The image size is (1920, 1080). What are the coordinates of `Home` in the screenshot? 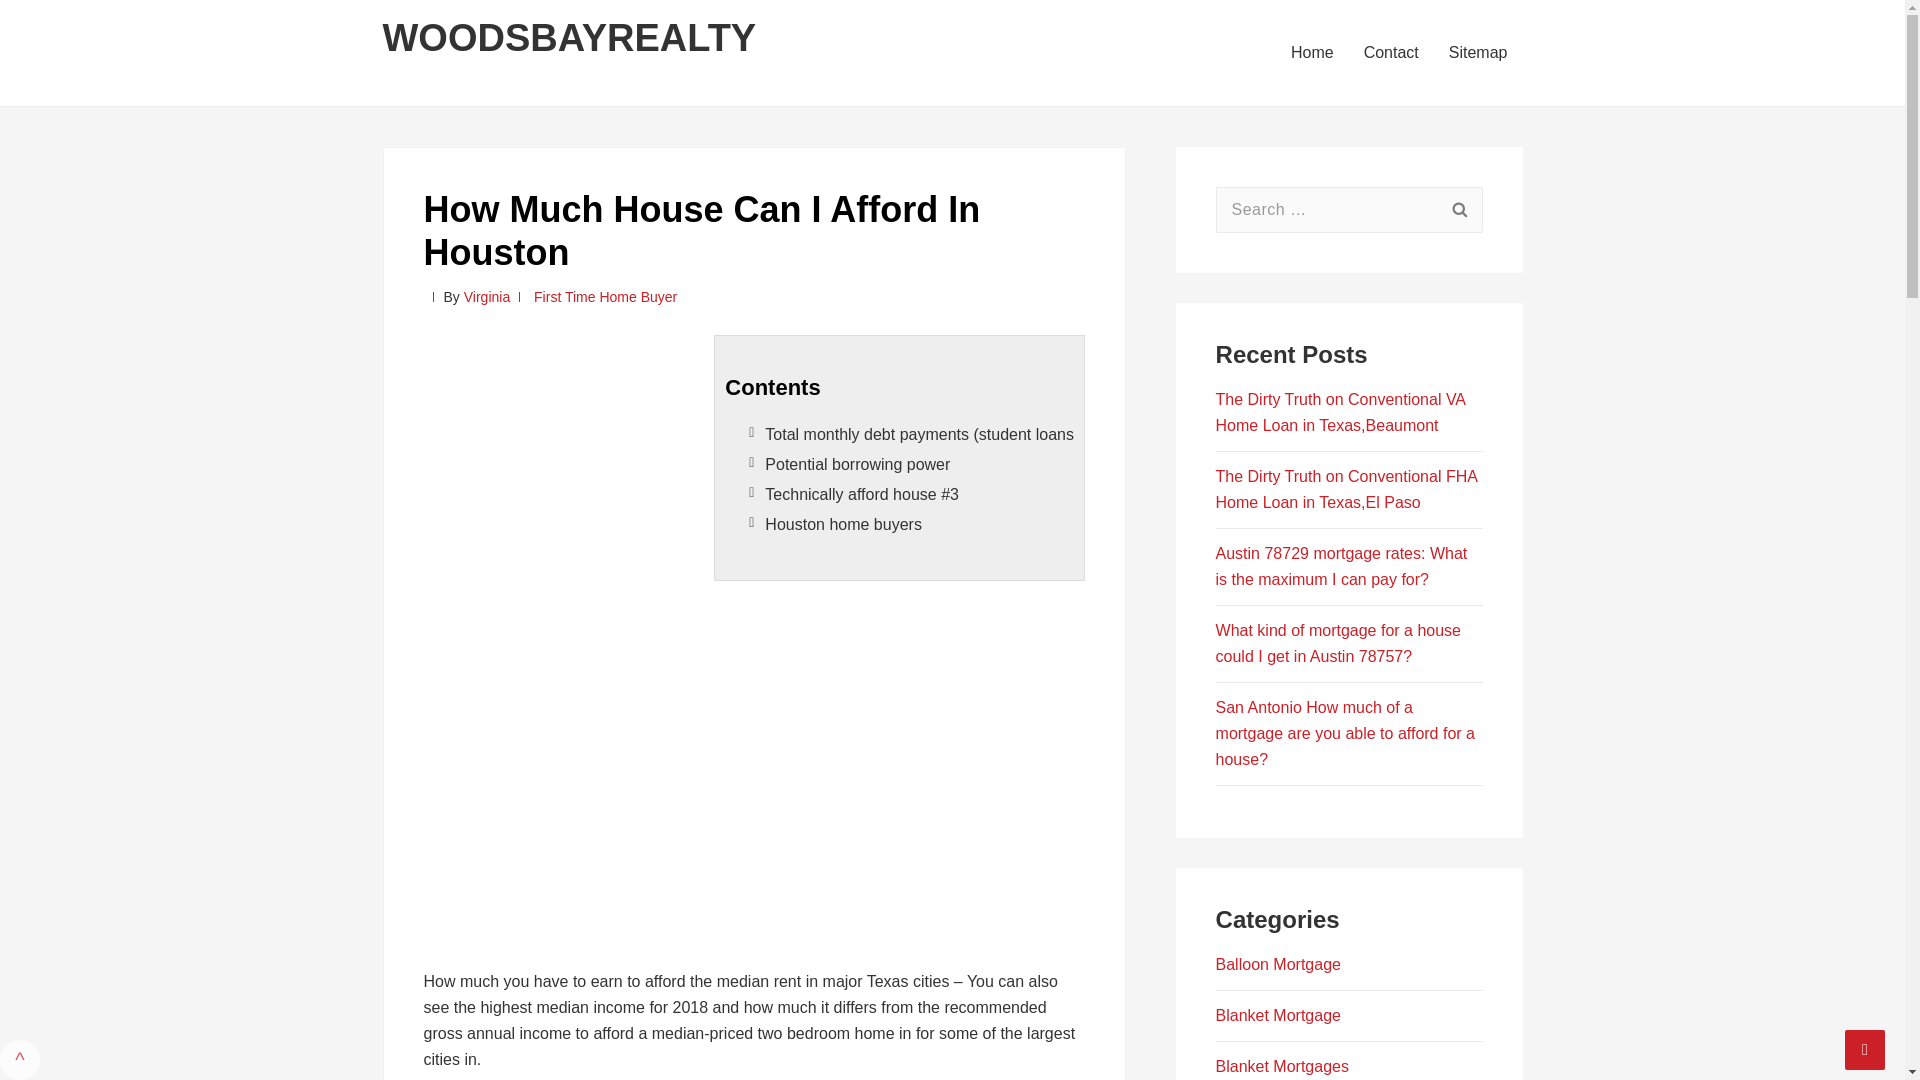 It's located at (1312, 52).